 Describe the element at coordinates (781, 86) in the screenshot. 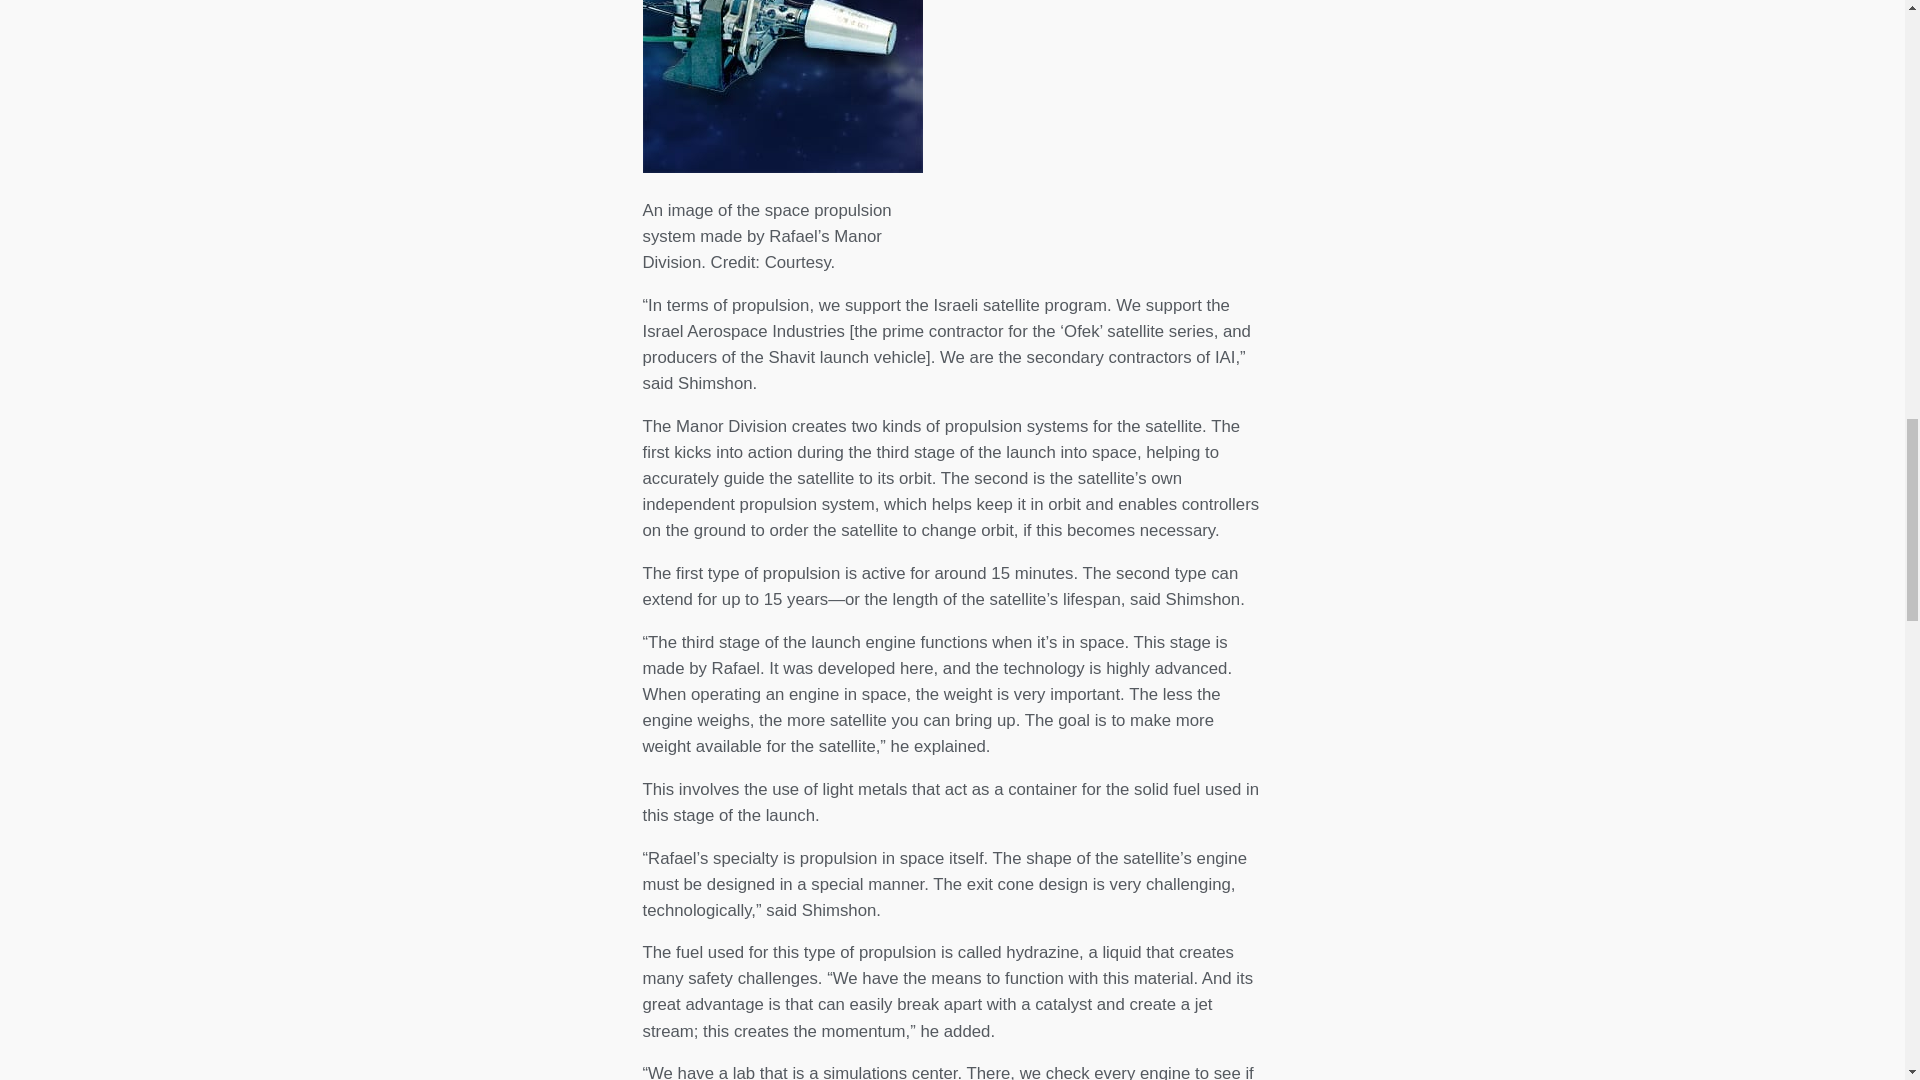

I see ` - BeitEmet - House of Truth` at that location.